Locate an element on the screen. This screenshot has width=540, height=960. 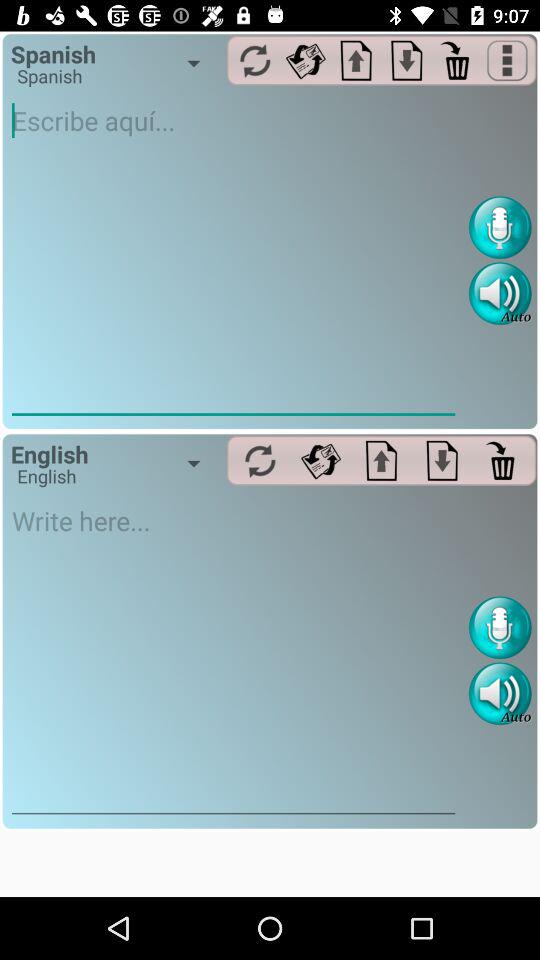
download english translation is located at coordinates (442, 460).